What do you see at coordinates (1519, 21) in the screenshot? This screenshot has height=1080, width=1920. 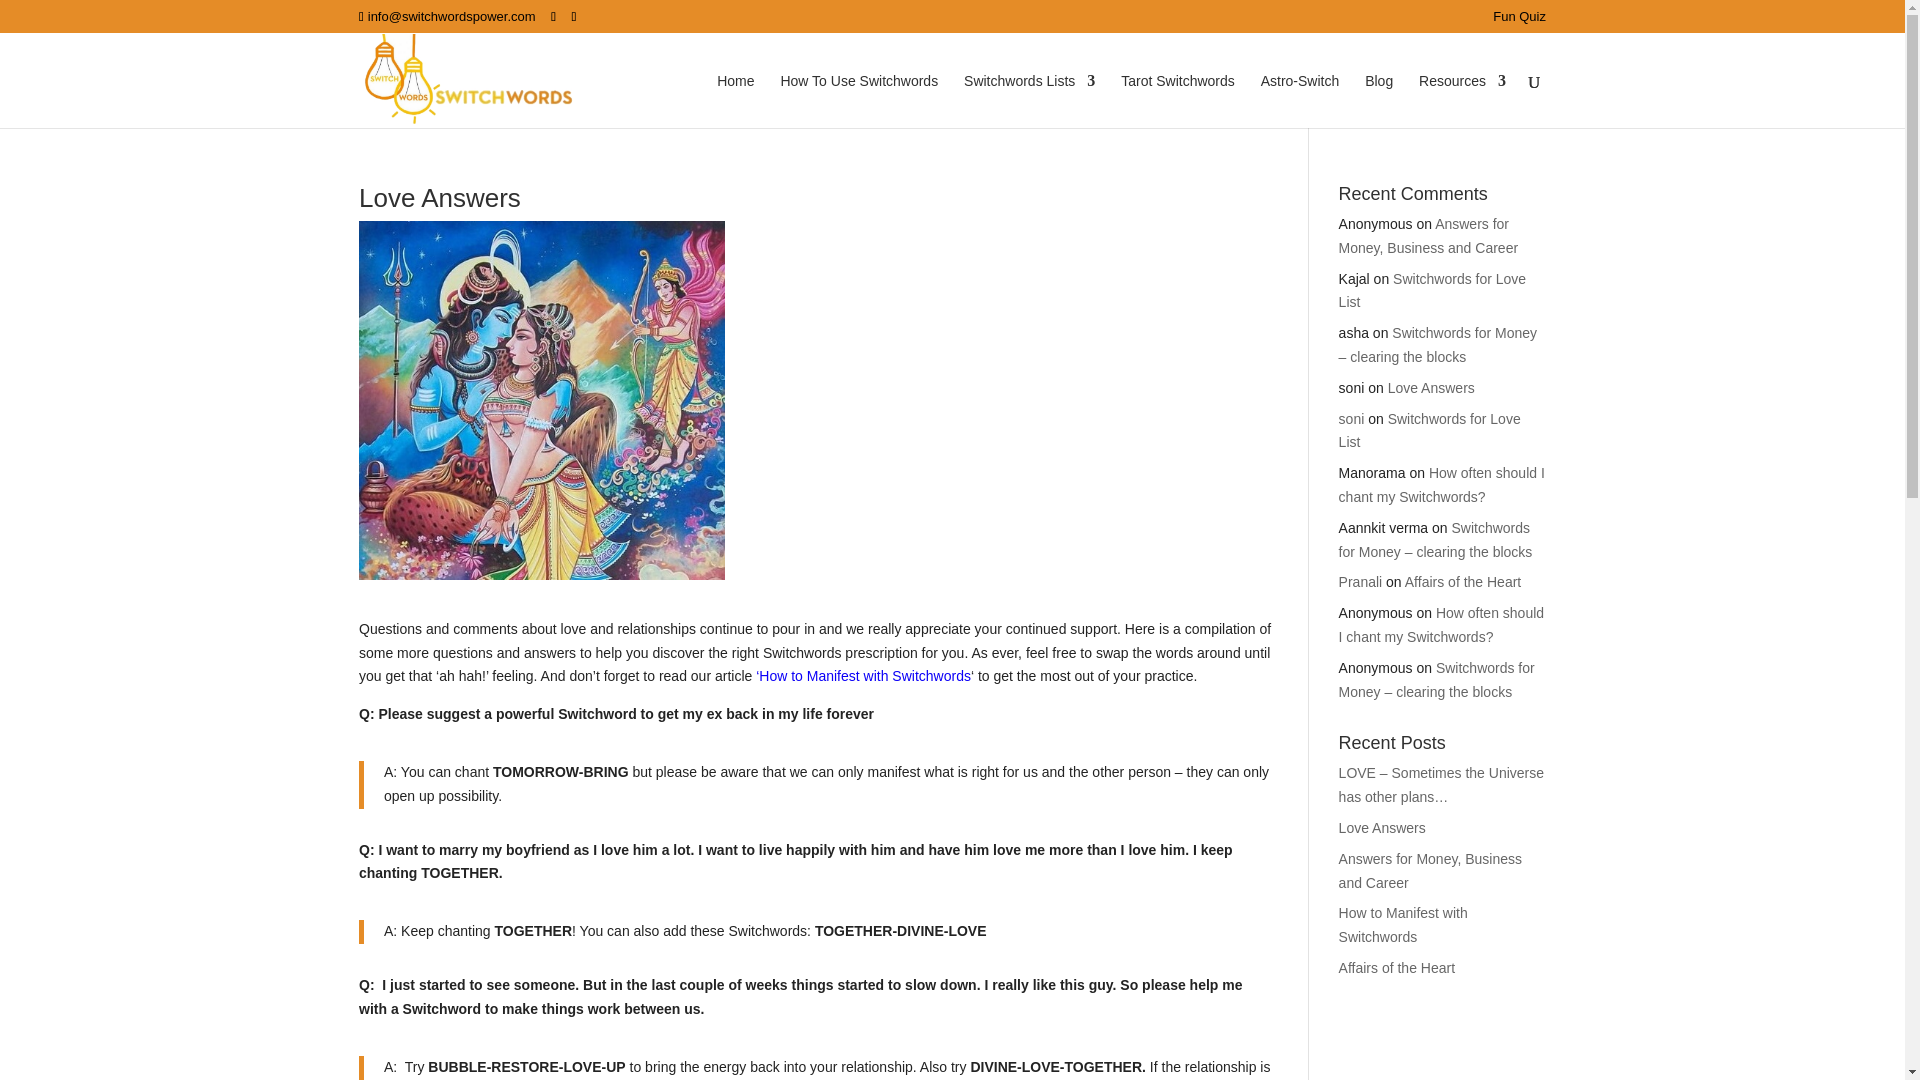 I see `Fun Quiz` at bounding box center [1519, 21].